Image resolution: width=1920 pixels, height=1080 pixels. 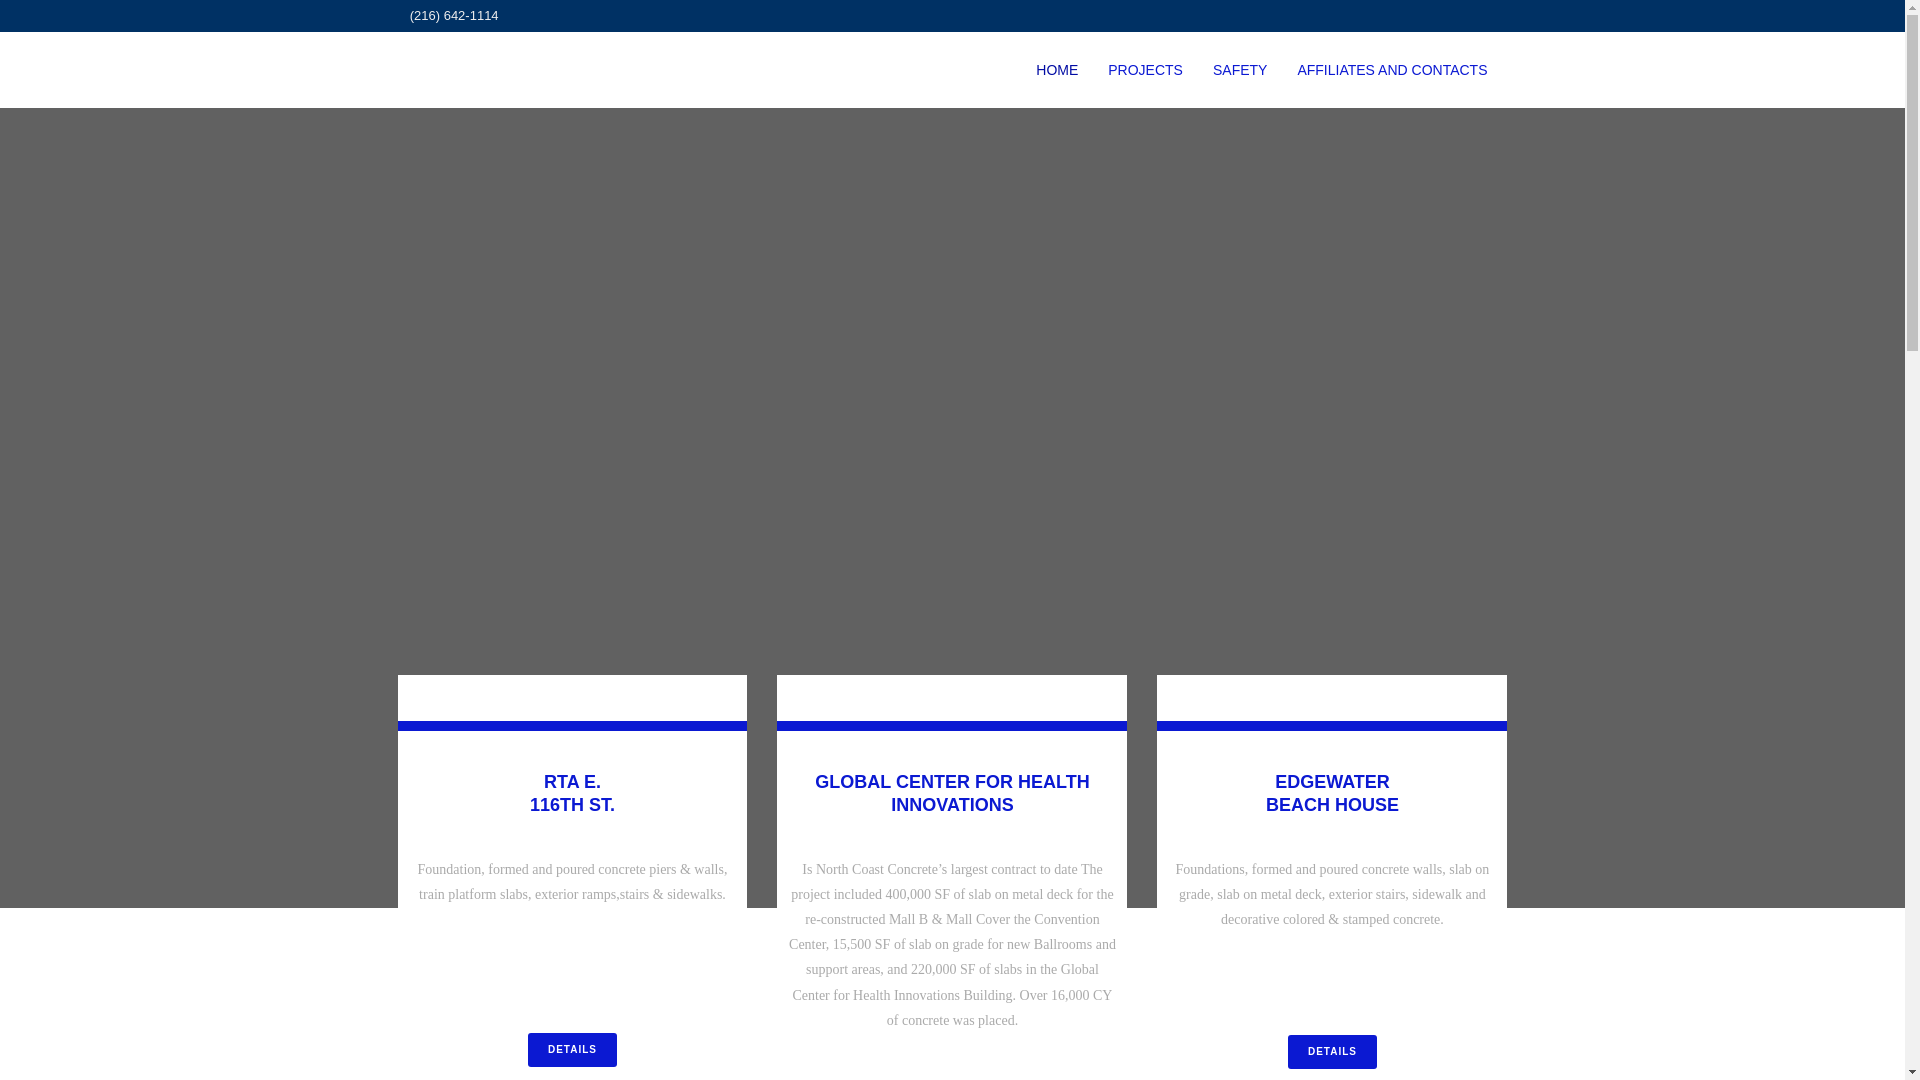 What do you see at coordinates (1056, 70) in the screenshot?
I see `HOME` at bounding box center [1056, 70].